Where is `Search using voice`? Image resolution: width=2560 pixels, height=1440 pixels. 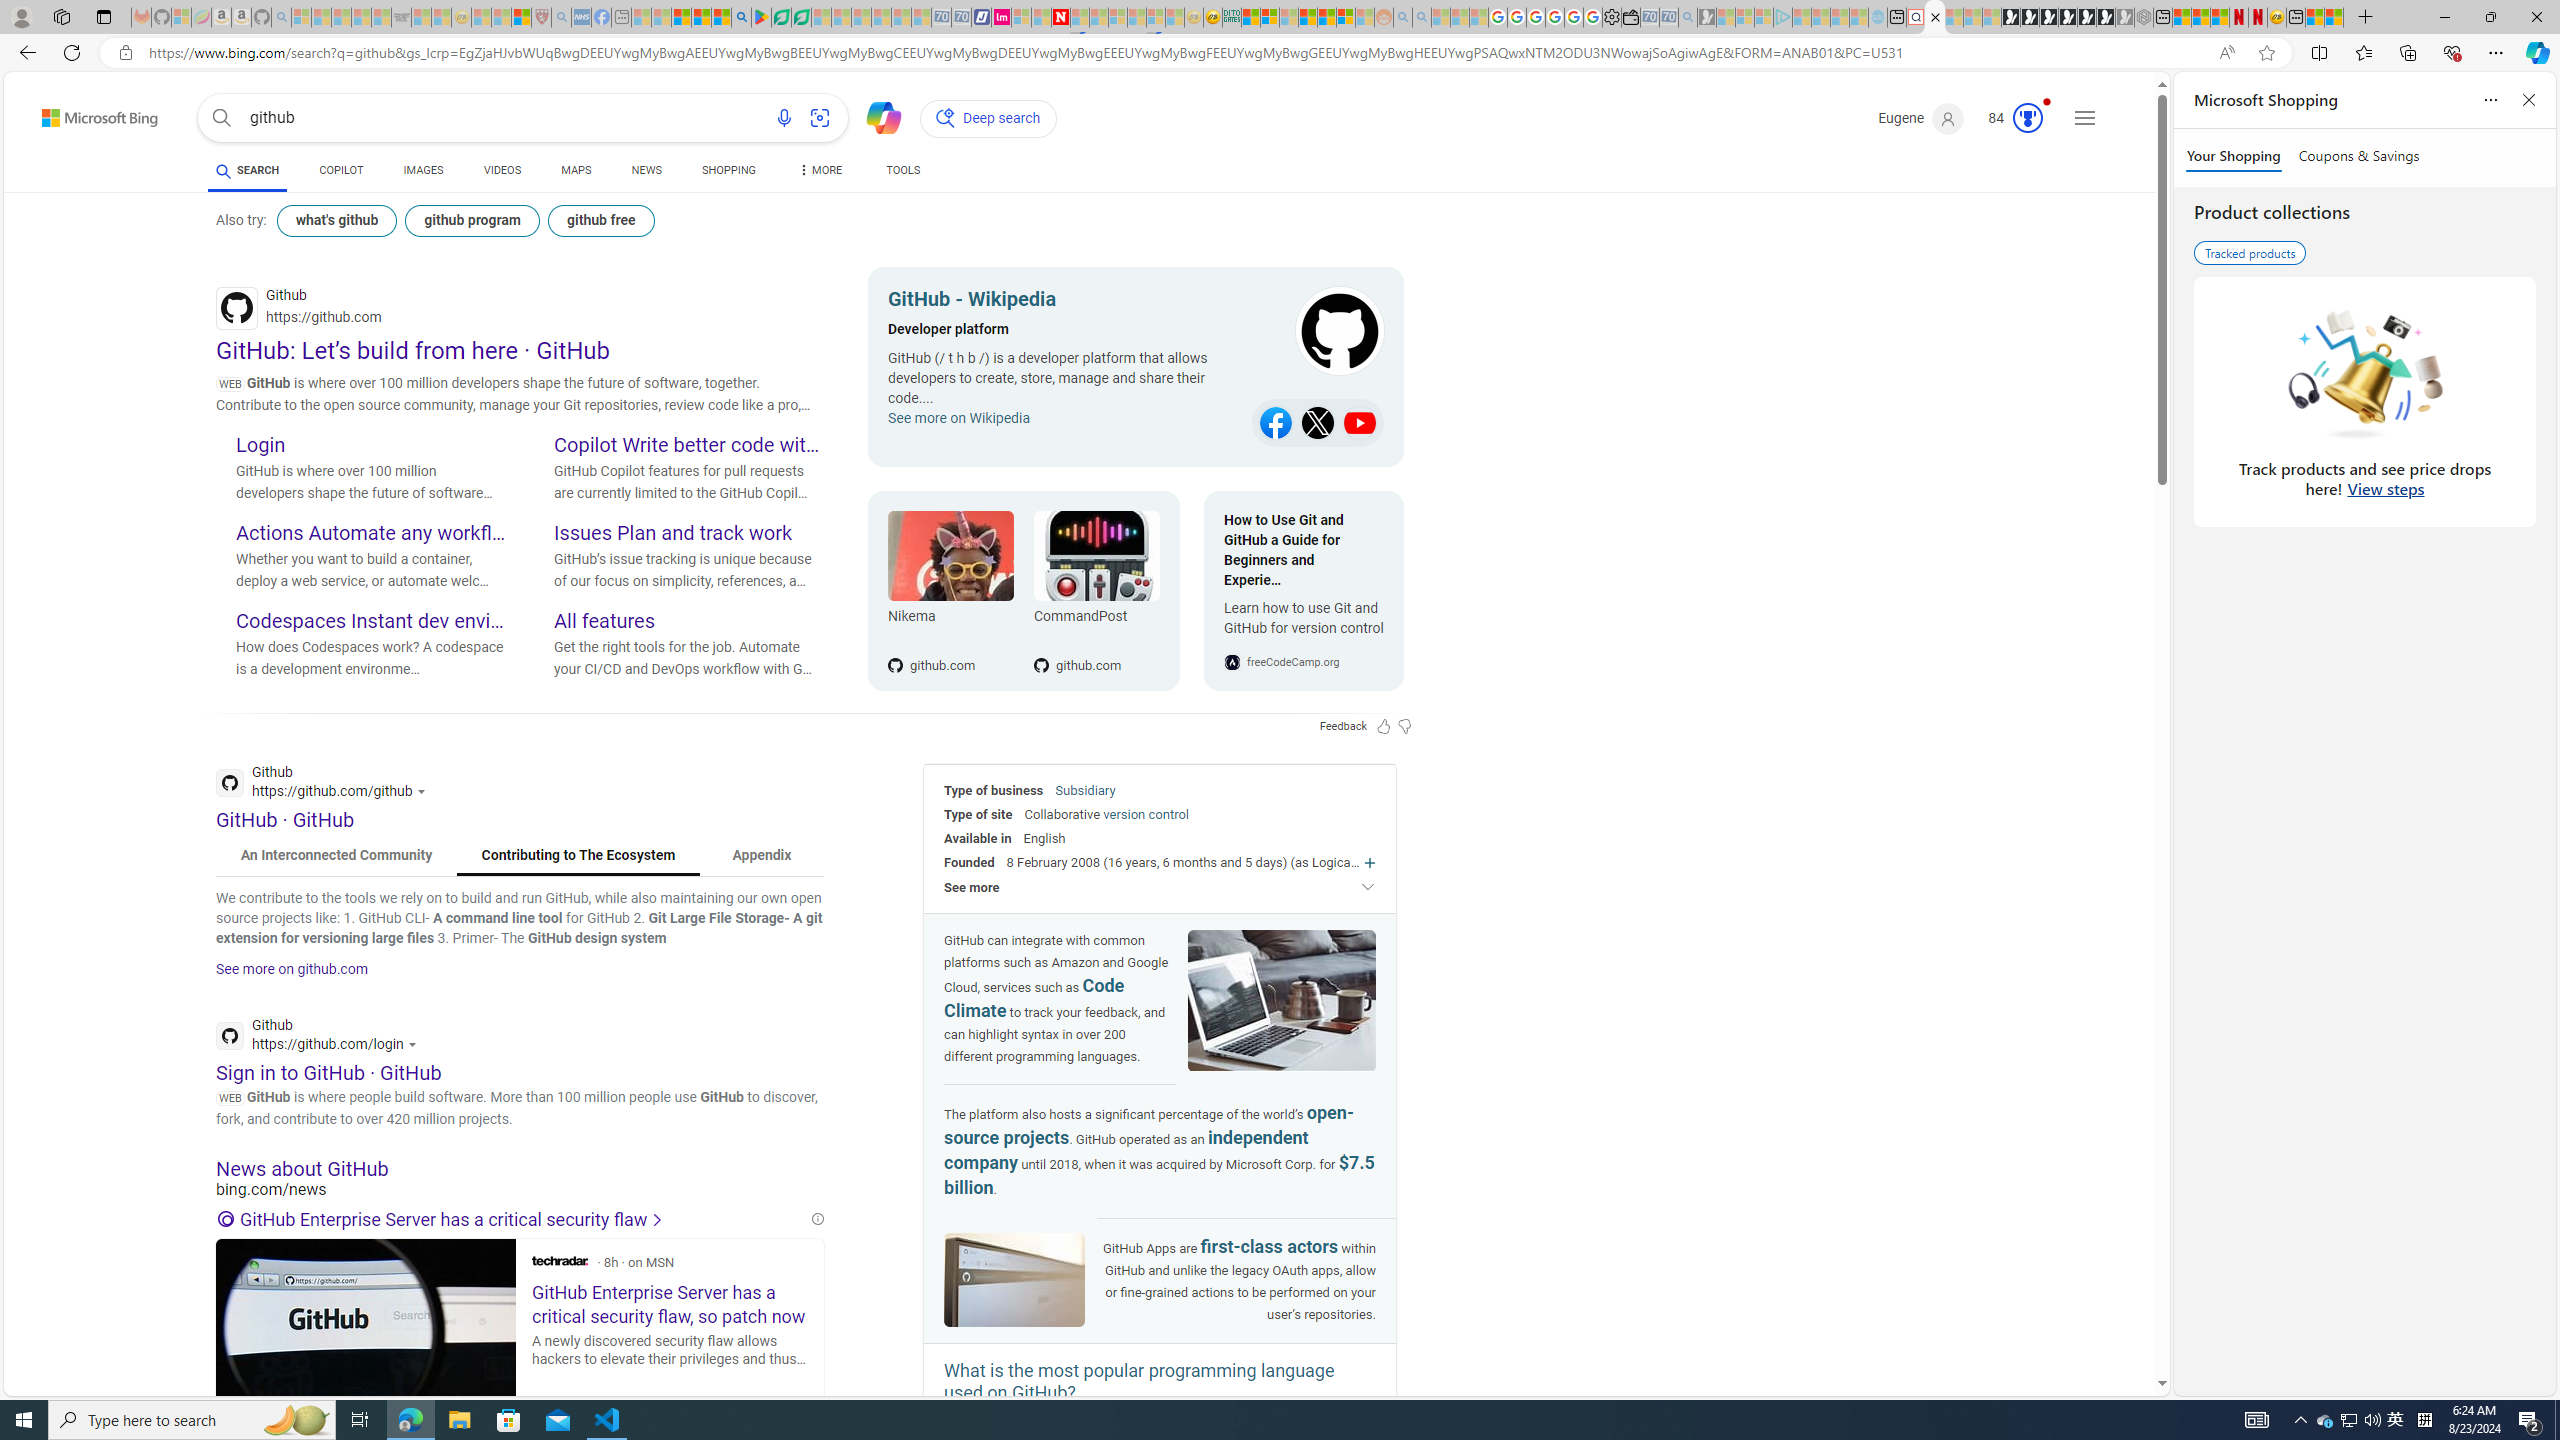
Search using voice is located at coordinates (783, 118).